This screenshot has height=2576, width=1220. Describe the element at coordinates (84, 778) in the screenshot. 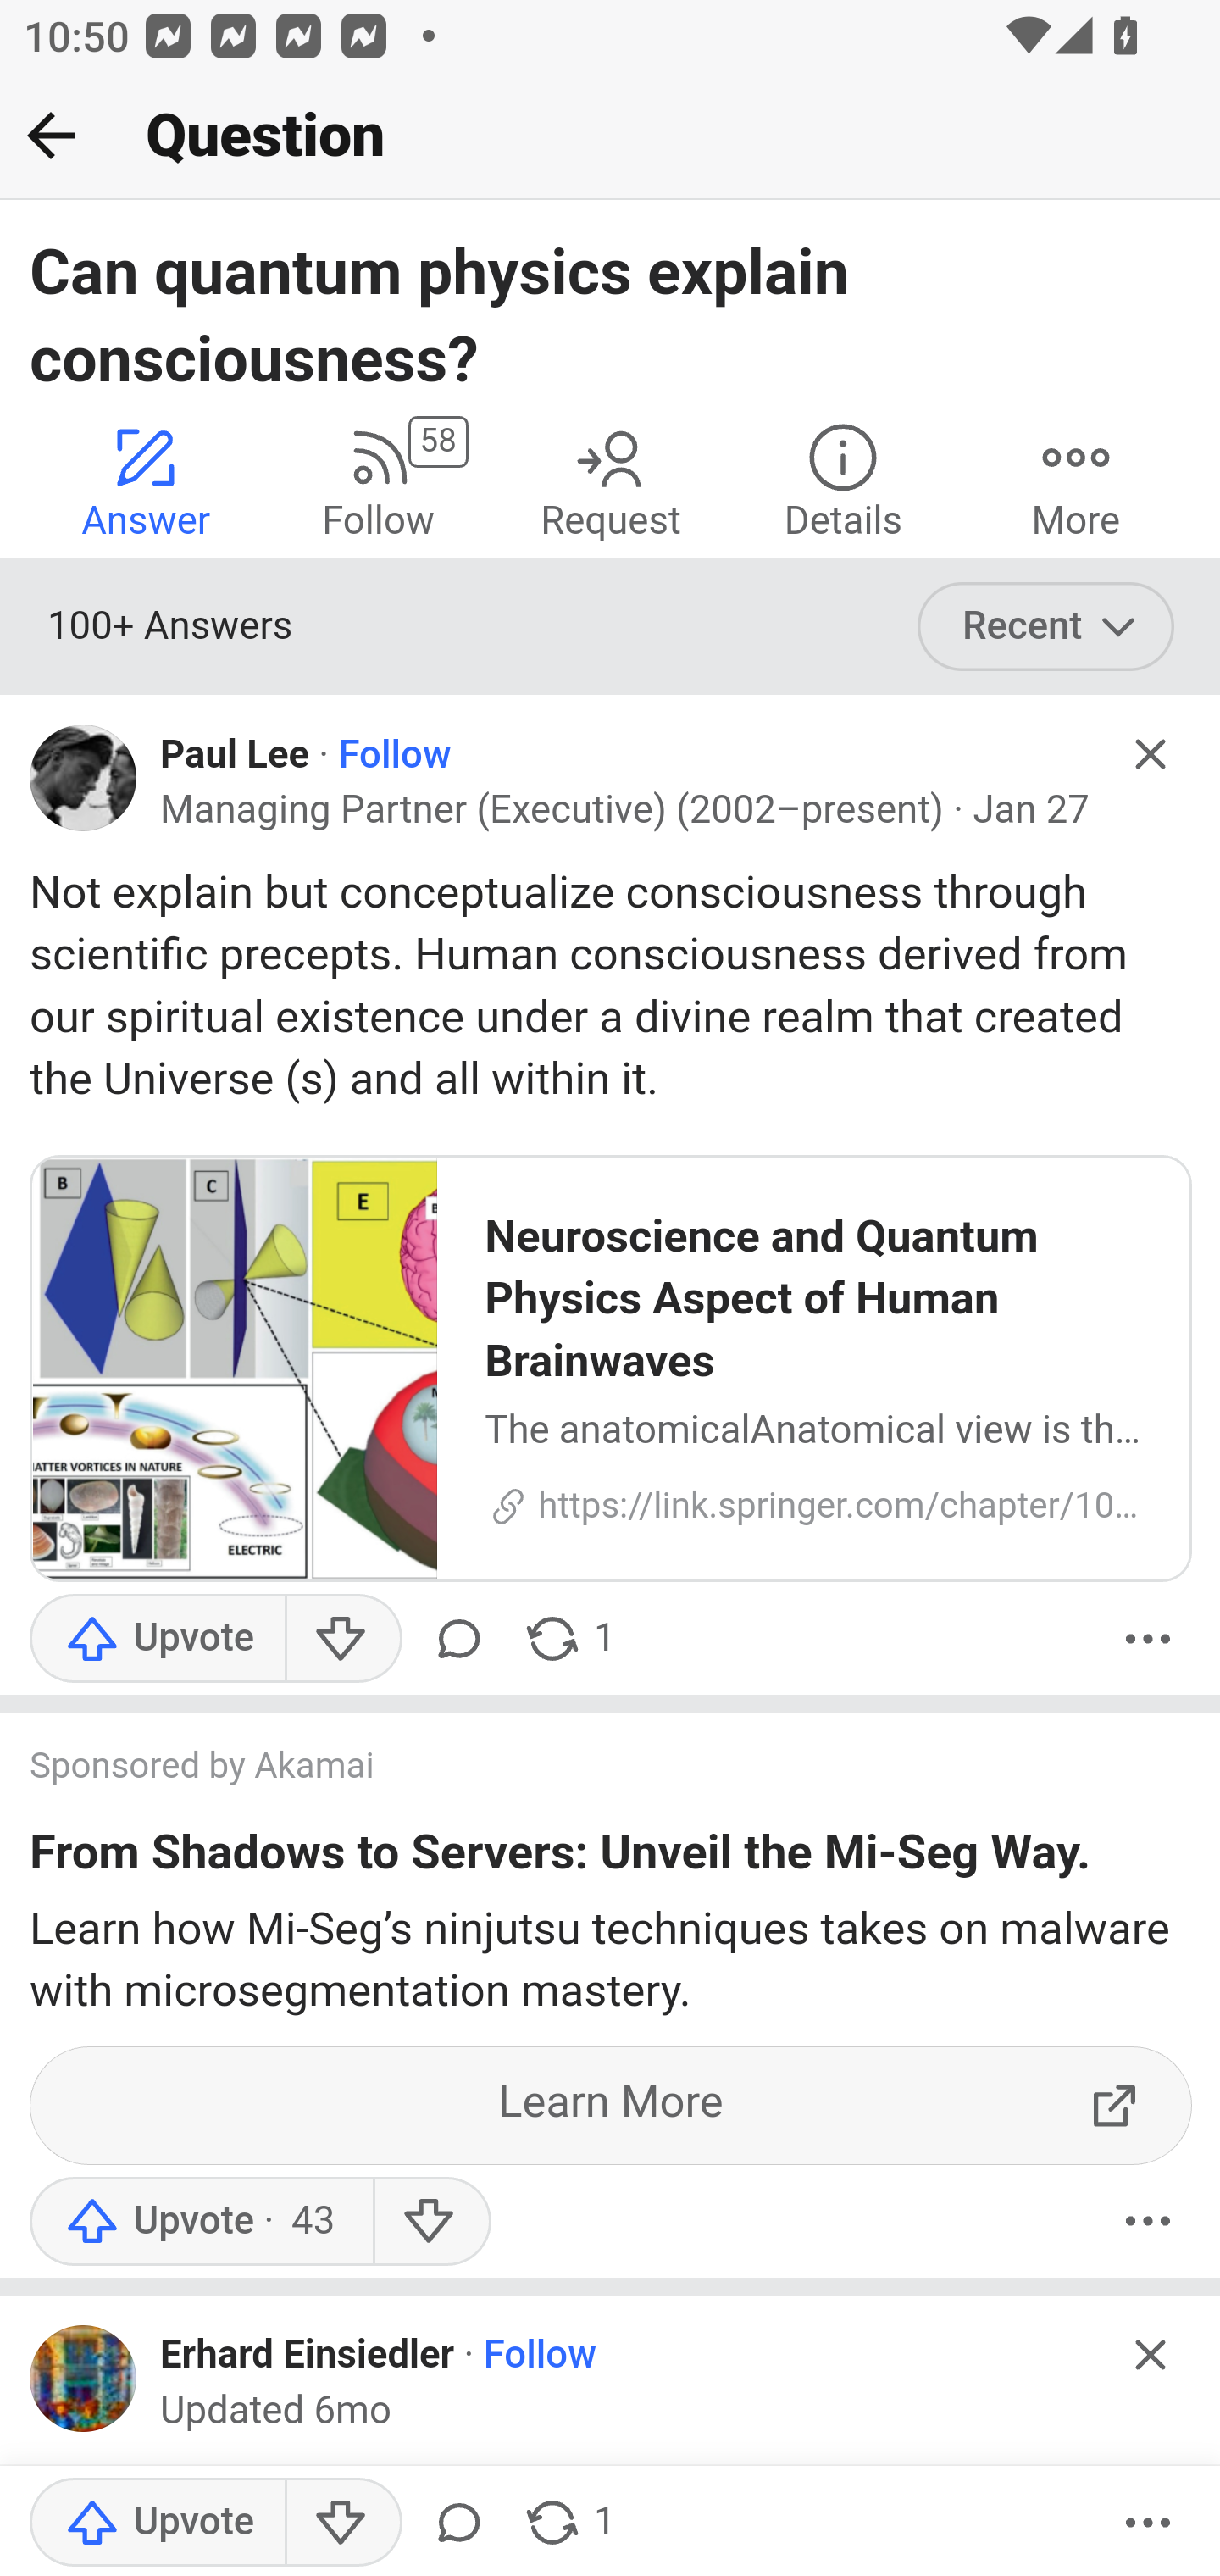

I see `Profile photo for Paul Lee` at that location.